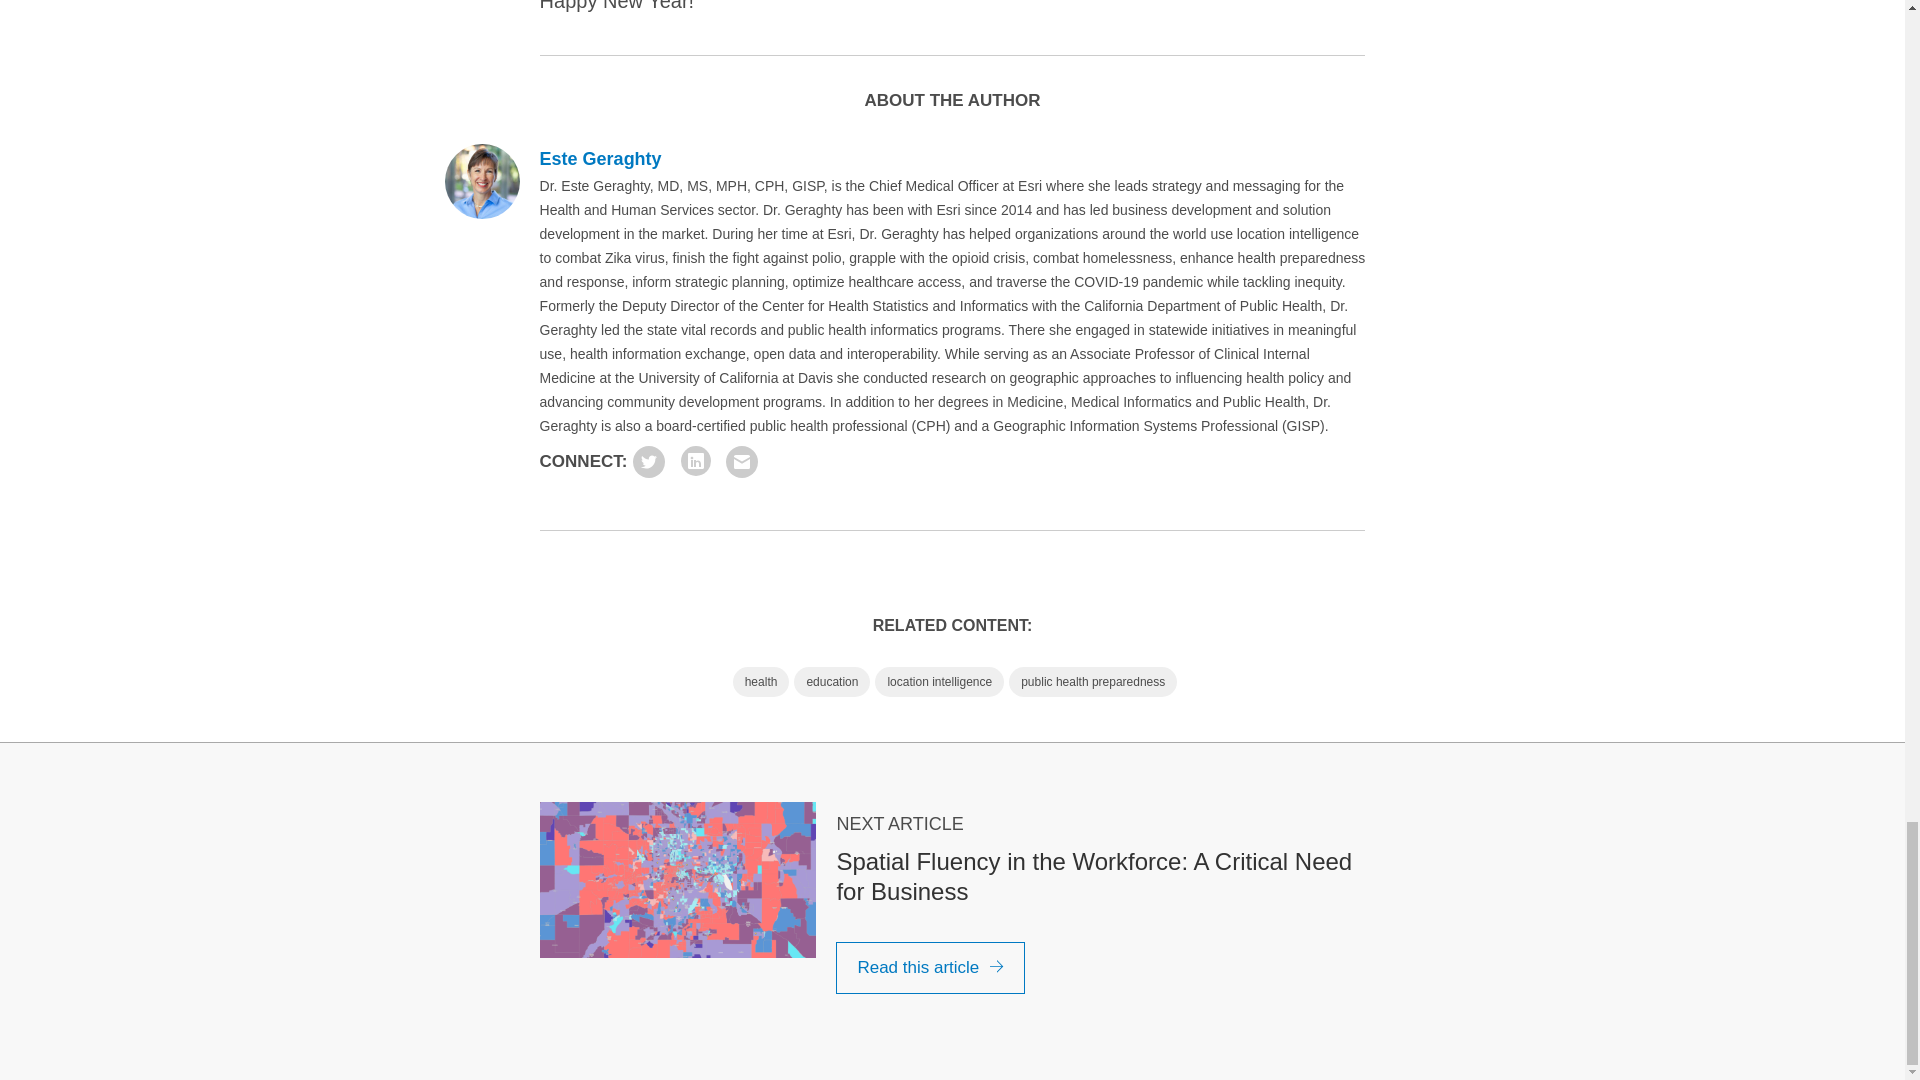  What do you see at coordinates (761, 682) in the screenshot?
I see `health` at bounding box center [761, 682].